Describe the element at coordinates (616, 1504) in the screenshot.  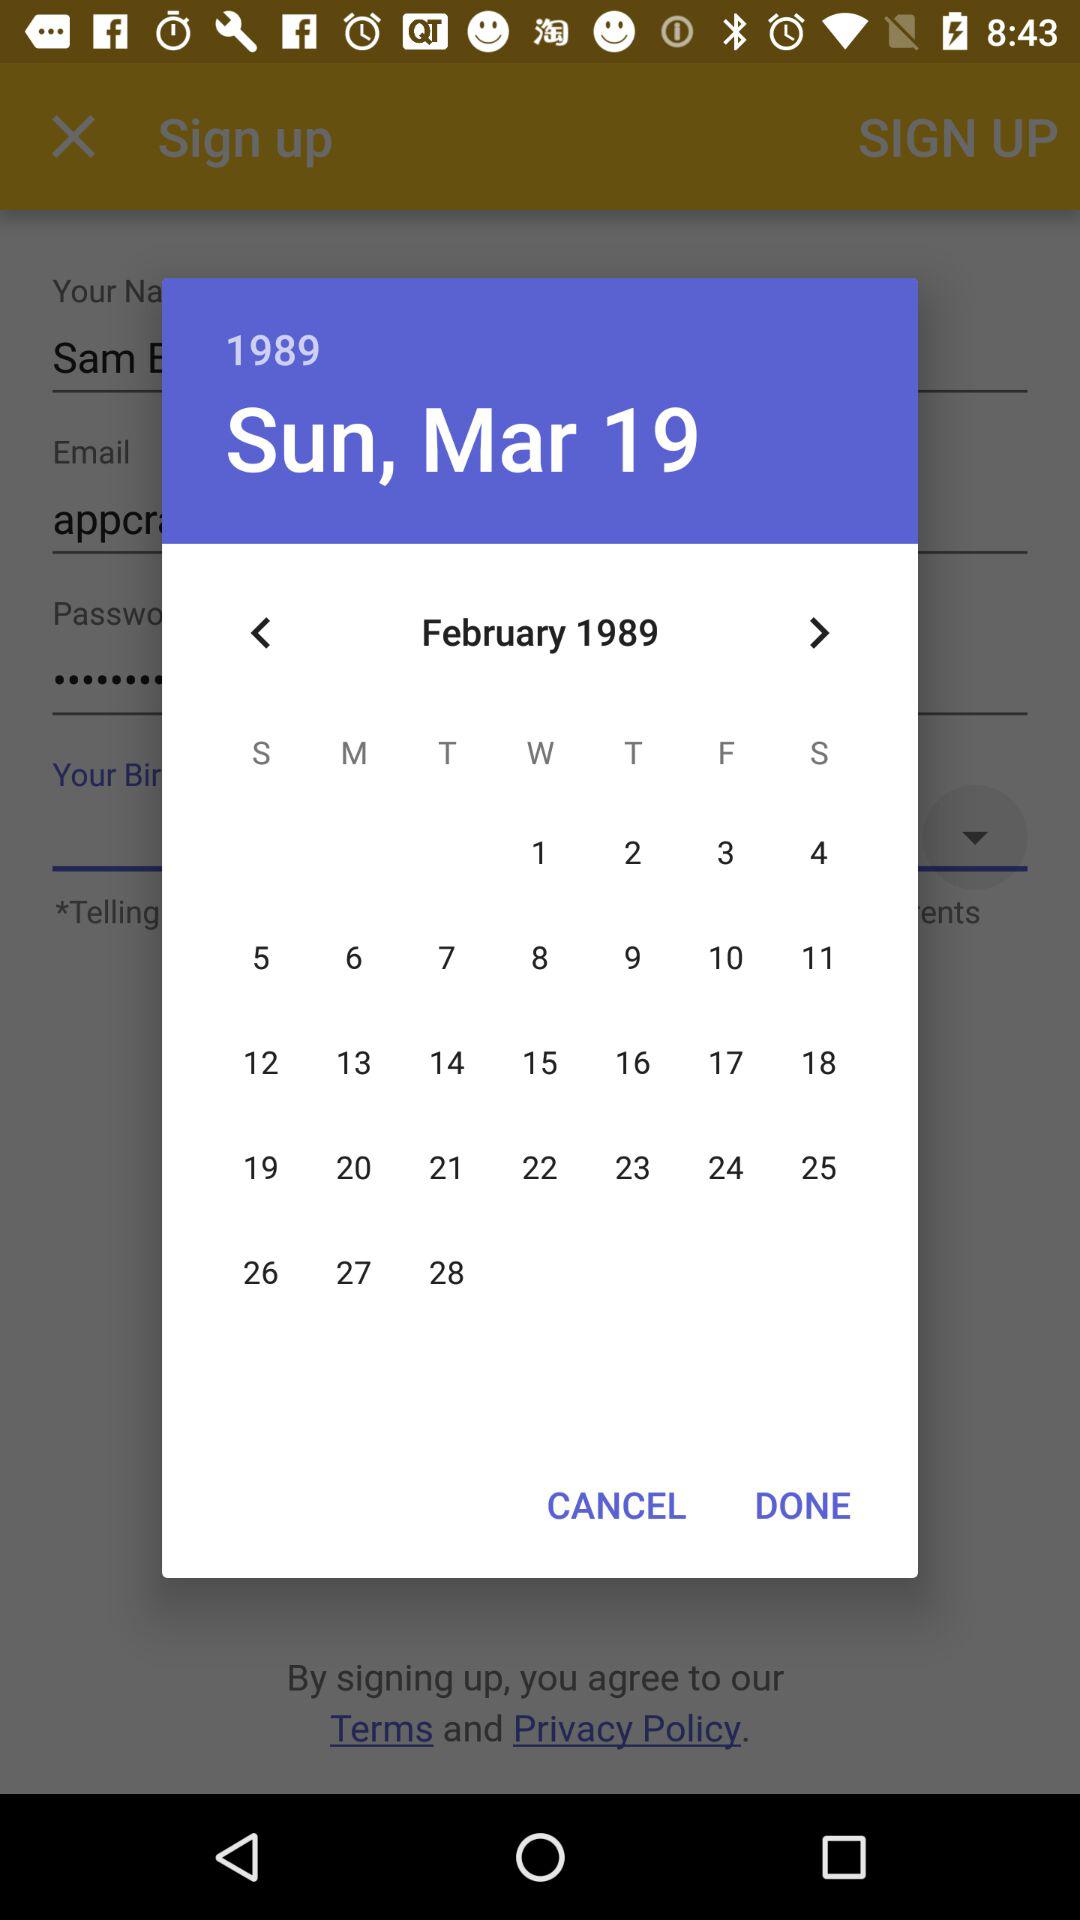
I see `swipe until the cancel` at that location.